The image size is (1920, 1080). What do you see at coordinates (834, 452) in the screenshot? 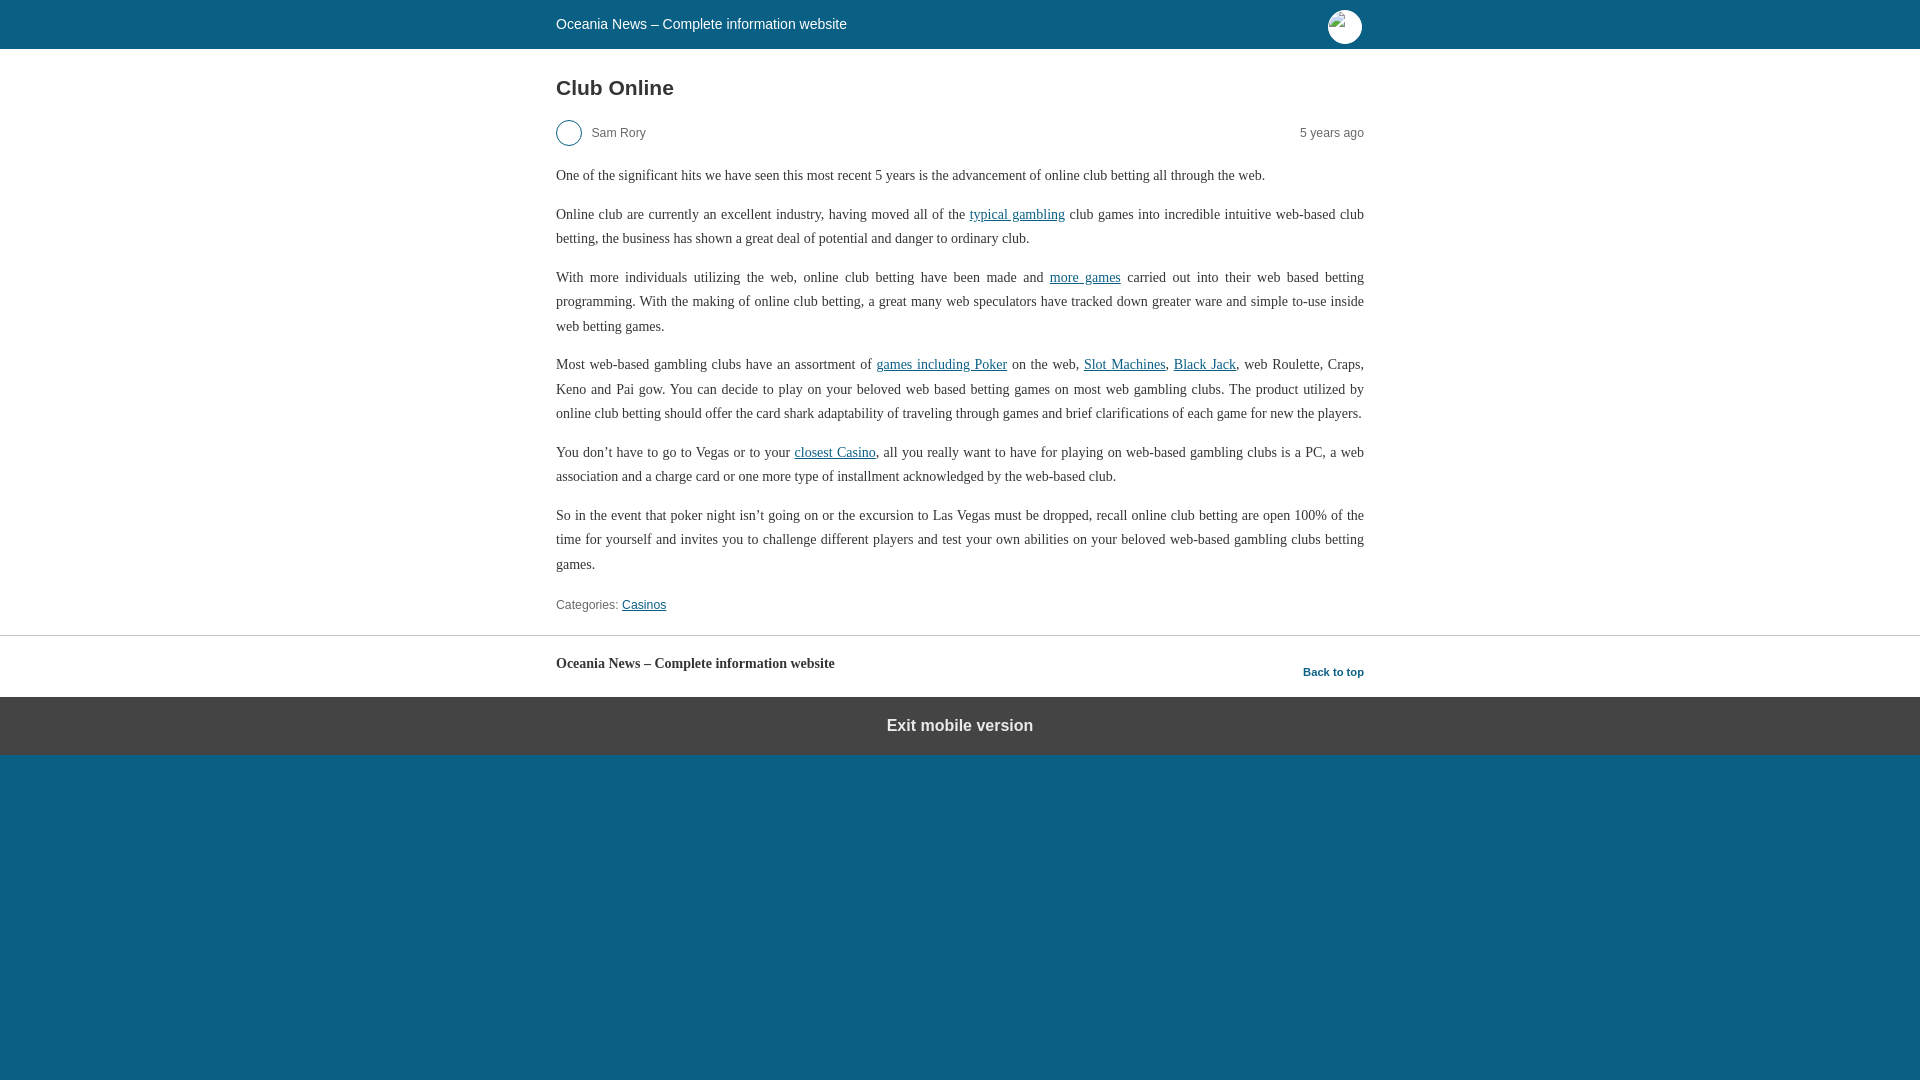
I see `closest Casino` at bounding box center [834, 452].